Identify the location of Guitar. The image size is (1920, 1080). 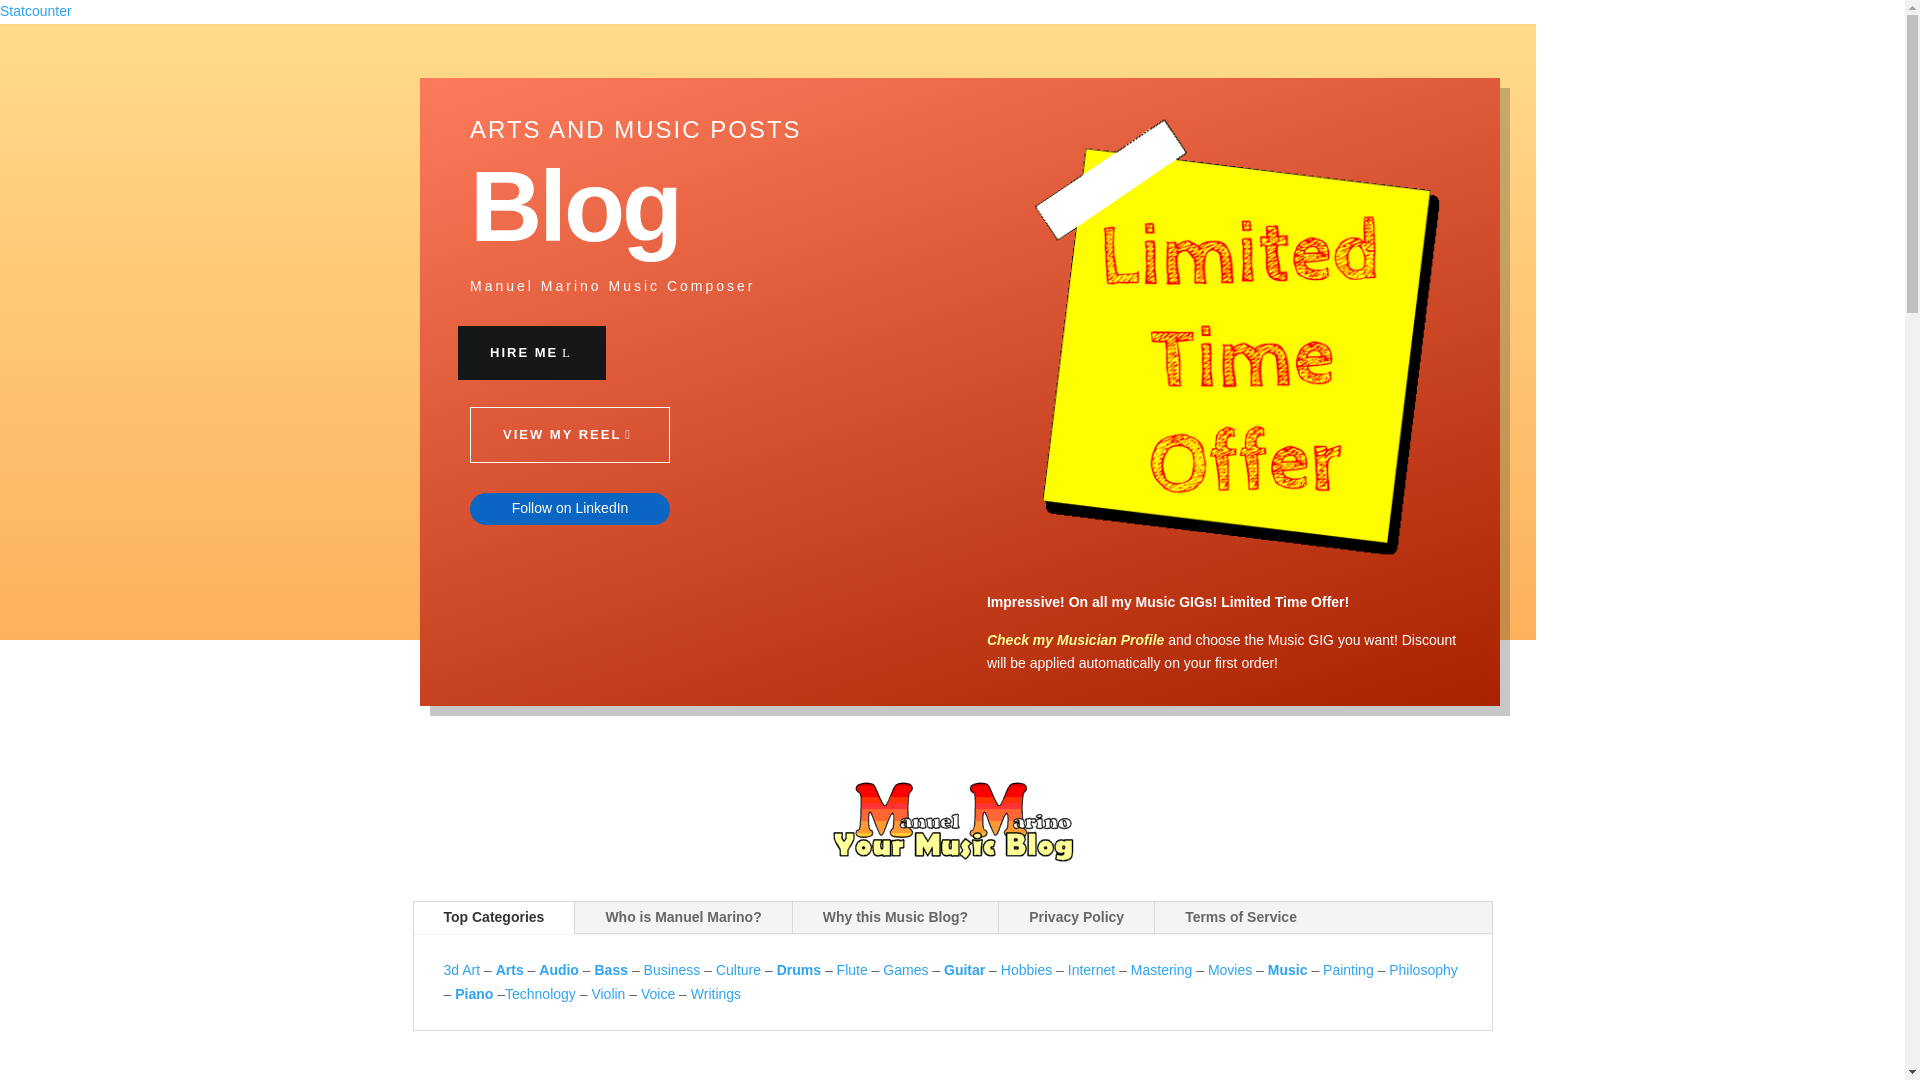
(964, 970).